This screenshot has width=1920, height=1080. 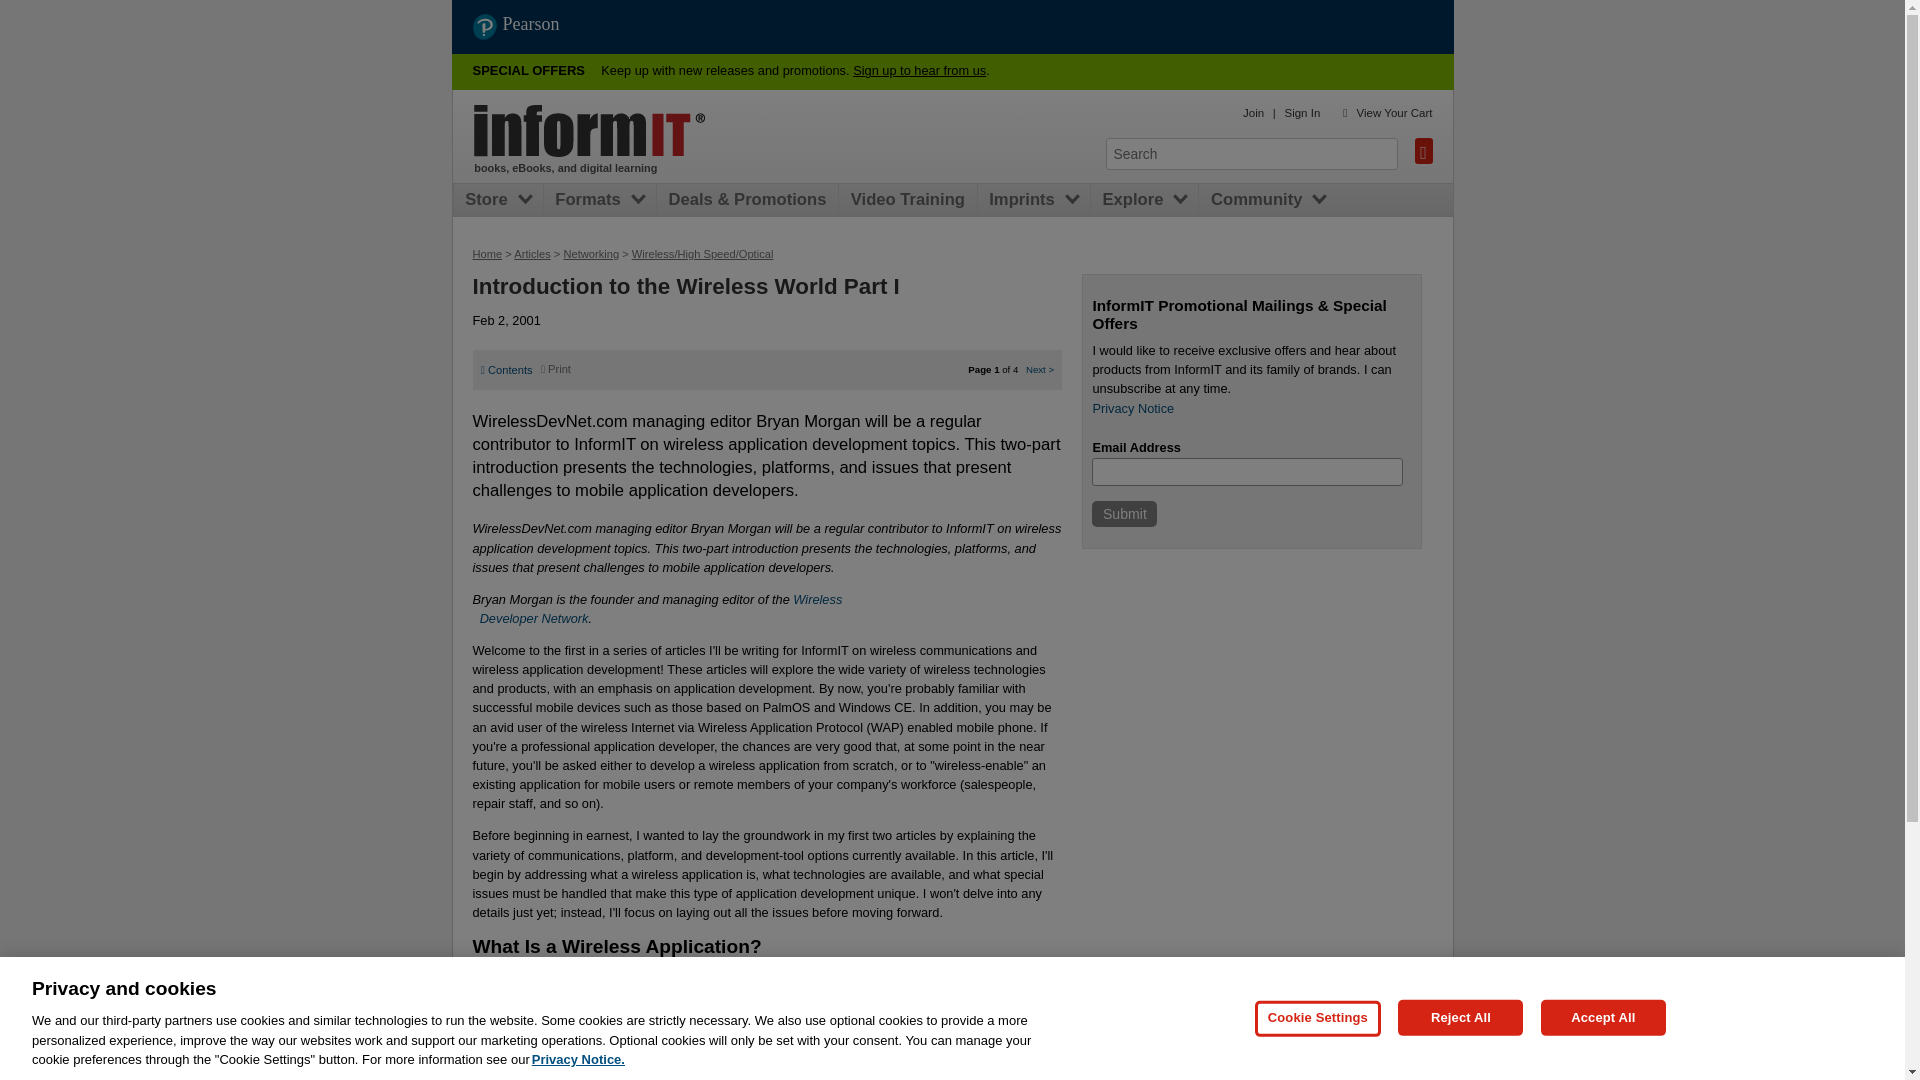 What do you see at coordinates (658, 608) in the screenshot?
I see `Sign In` at bounding box center [658, 608].